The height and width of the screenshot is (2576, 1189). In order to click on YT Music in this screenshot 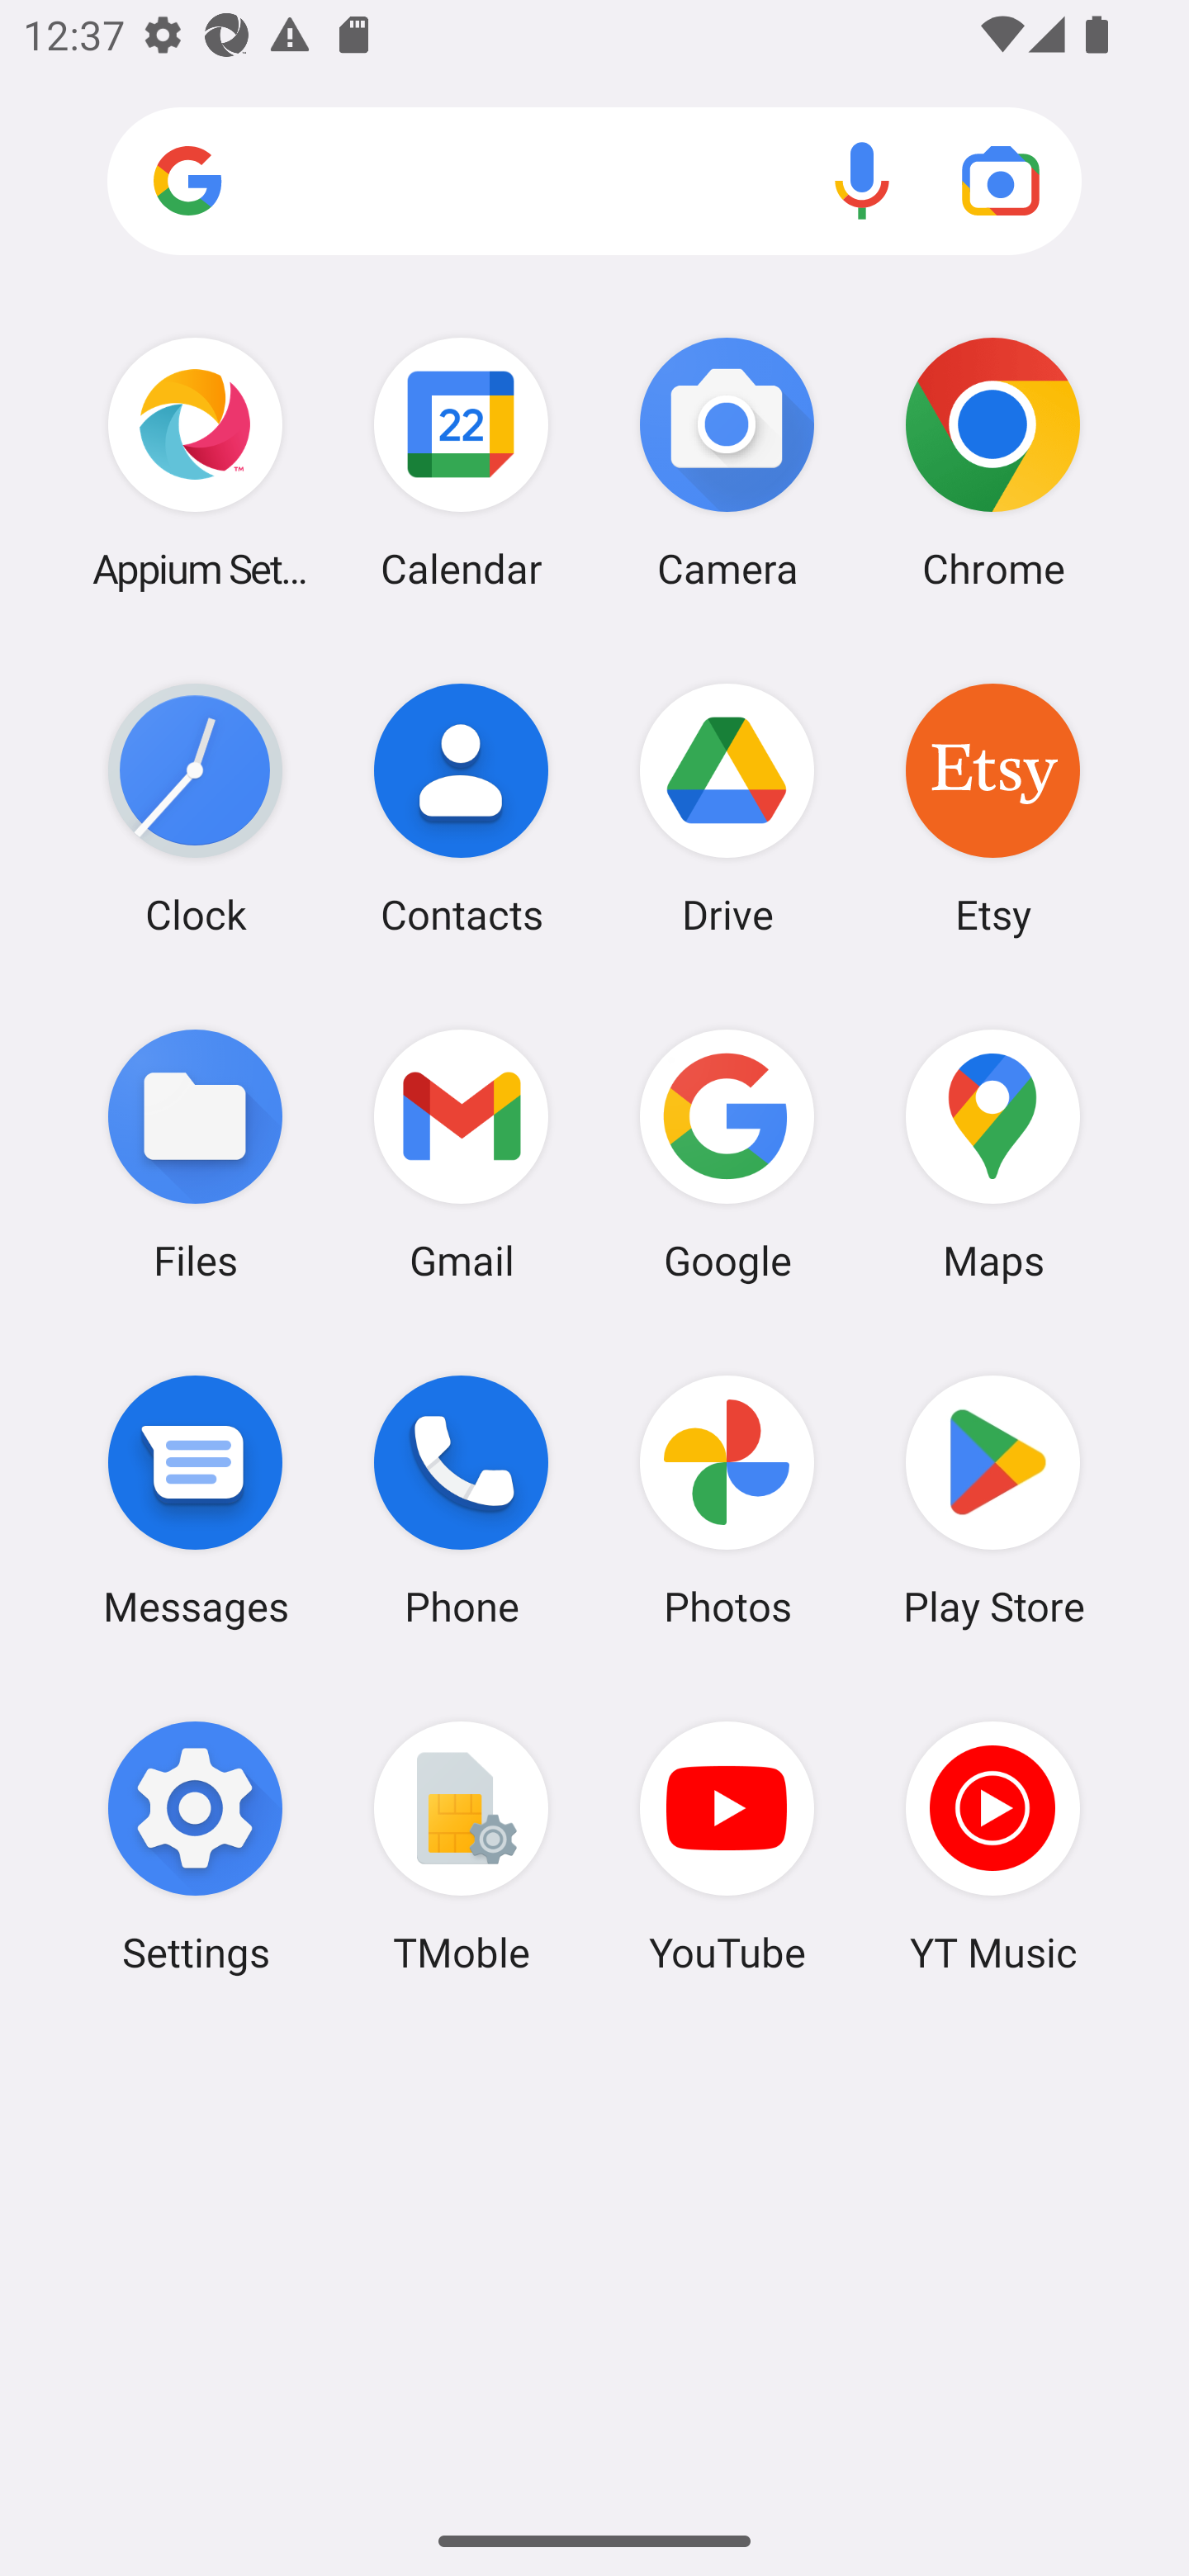, I will do `click(992, 1847)`.